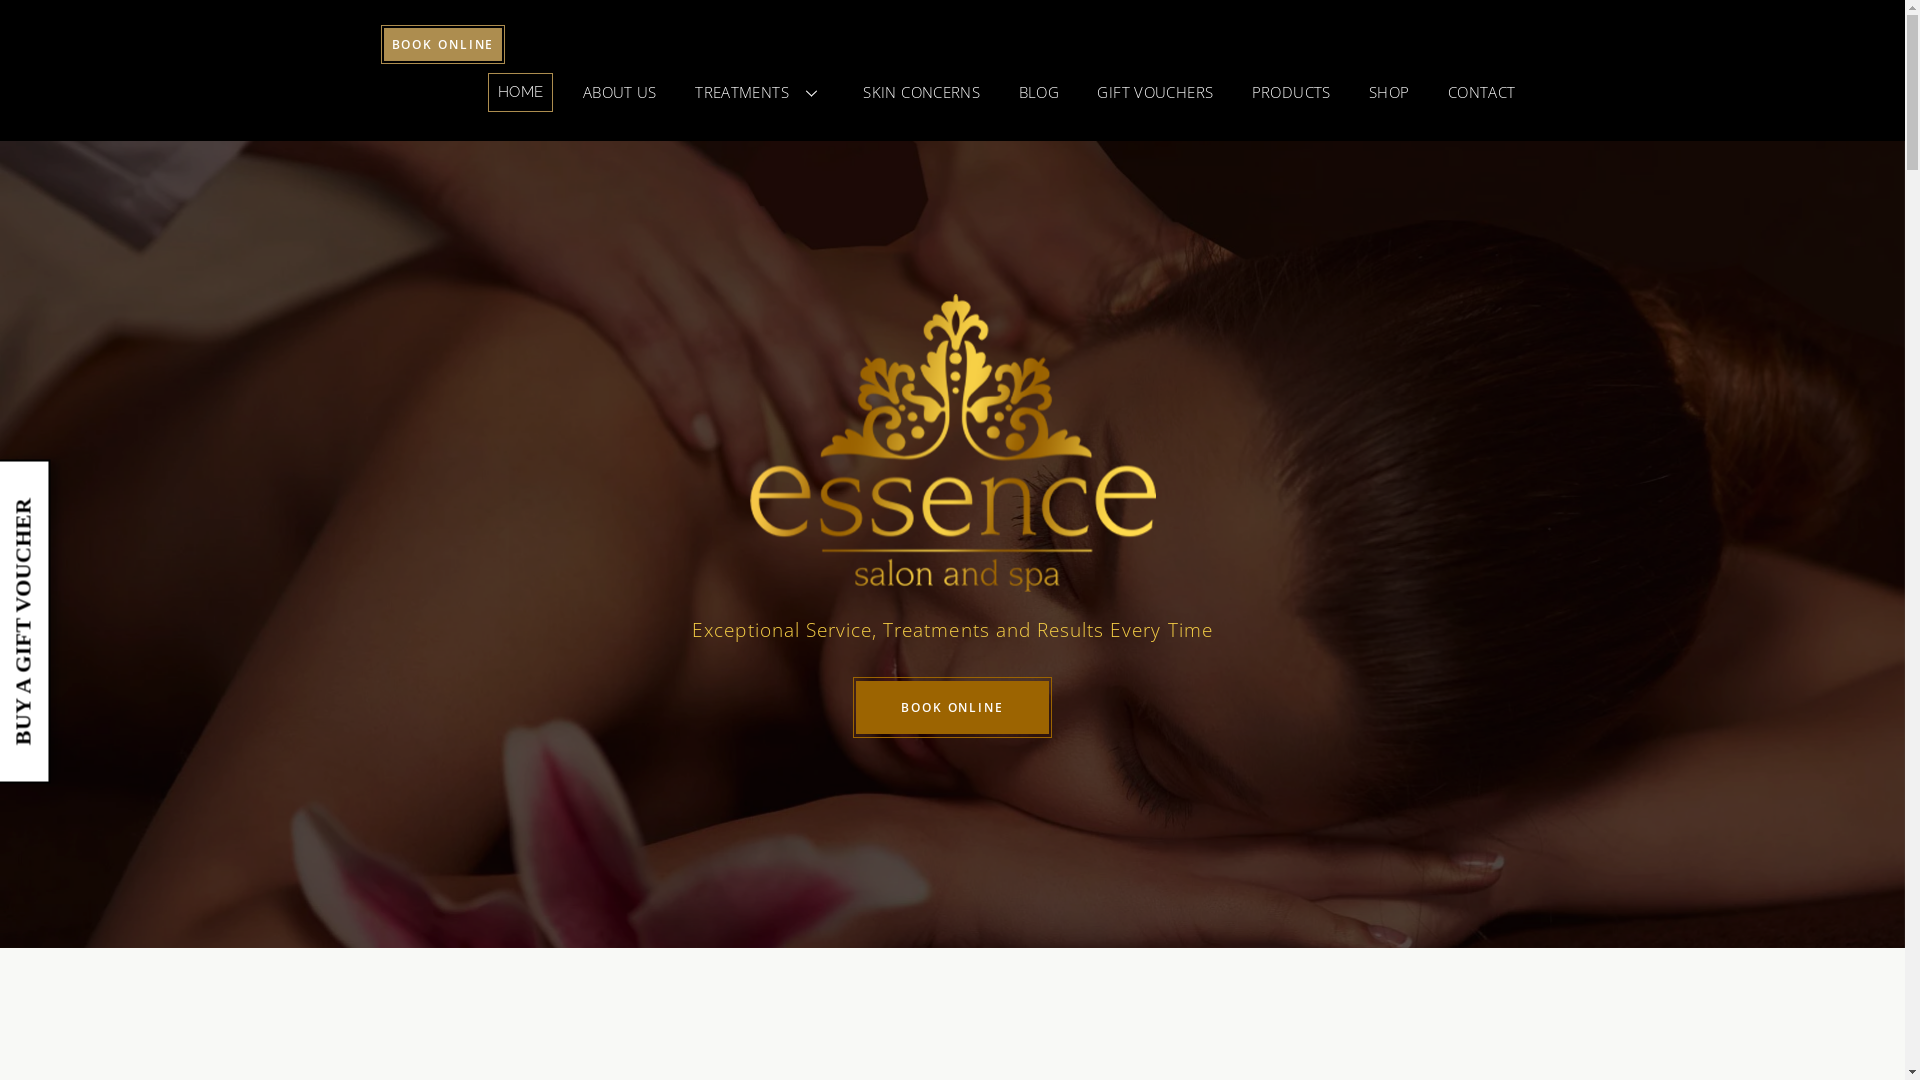 This screenshot has width=1920, height=1080. Describe the element at coordinates (952, 708) in the screenshot. I see `BOOK ONLINE` at that location.